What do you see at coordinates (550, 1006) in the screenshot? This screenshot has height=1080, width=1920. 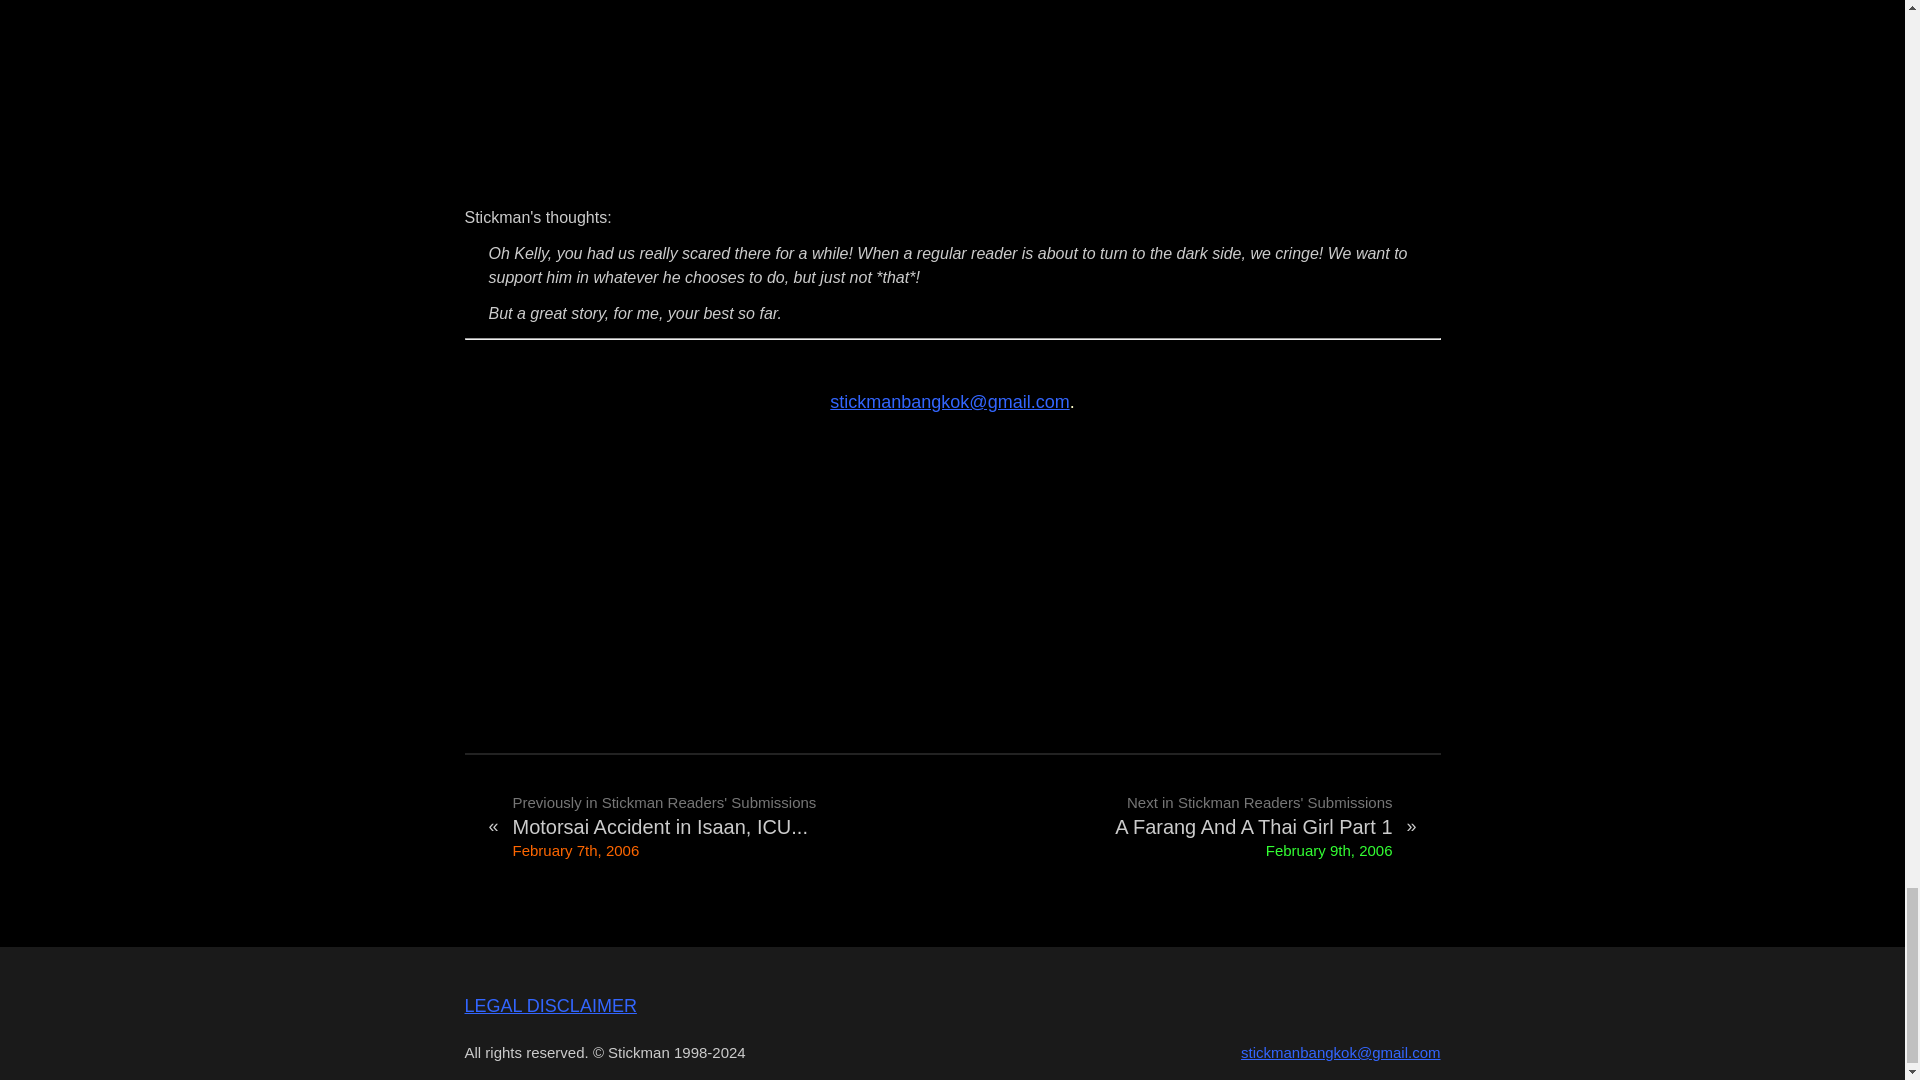 I see `LEGAL DISCLAIMER` at bounding box center [550, 1006].